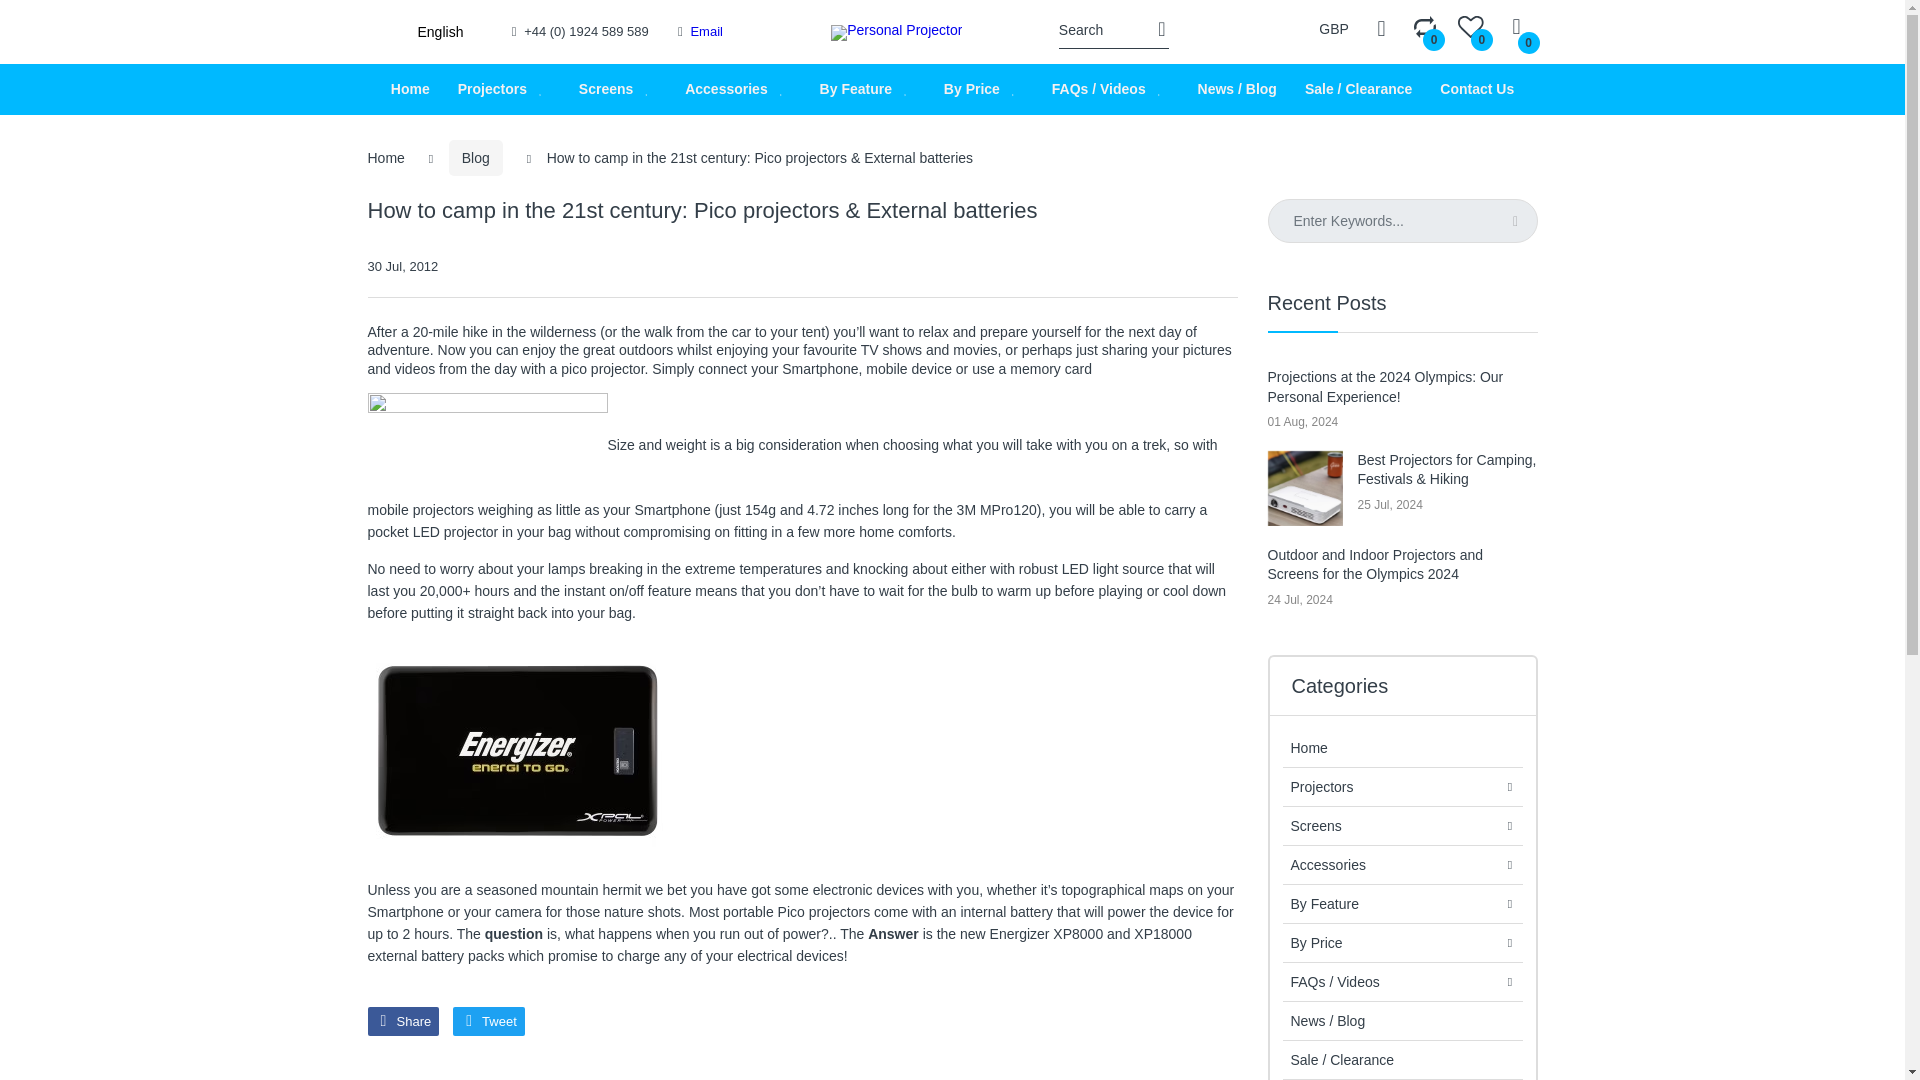 This screenshot has height=1080, width=1920. Describe the element at coordinates (606, 88) in the screenshot. I see `Screens` at that location.